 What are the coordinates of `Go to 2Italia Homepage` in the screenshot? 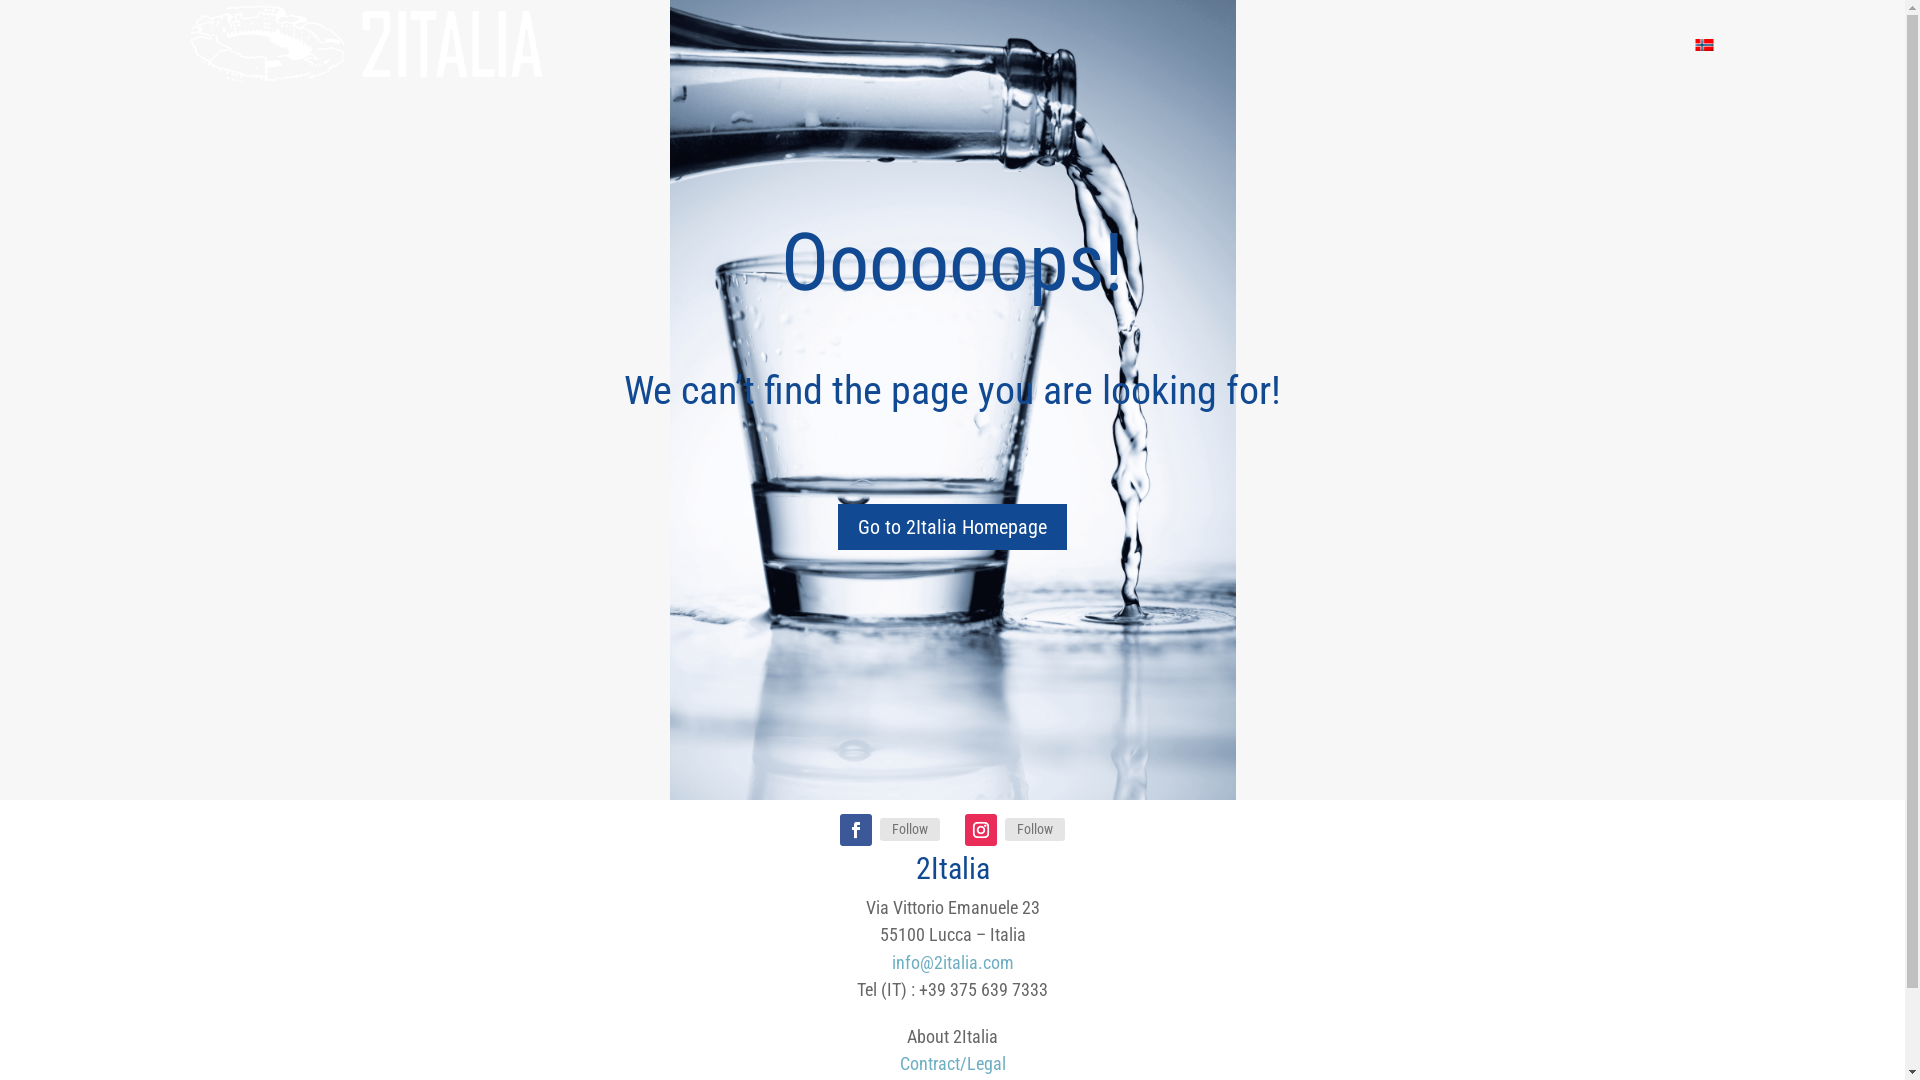 It's located at (952, 527).